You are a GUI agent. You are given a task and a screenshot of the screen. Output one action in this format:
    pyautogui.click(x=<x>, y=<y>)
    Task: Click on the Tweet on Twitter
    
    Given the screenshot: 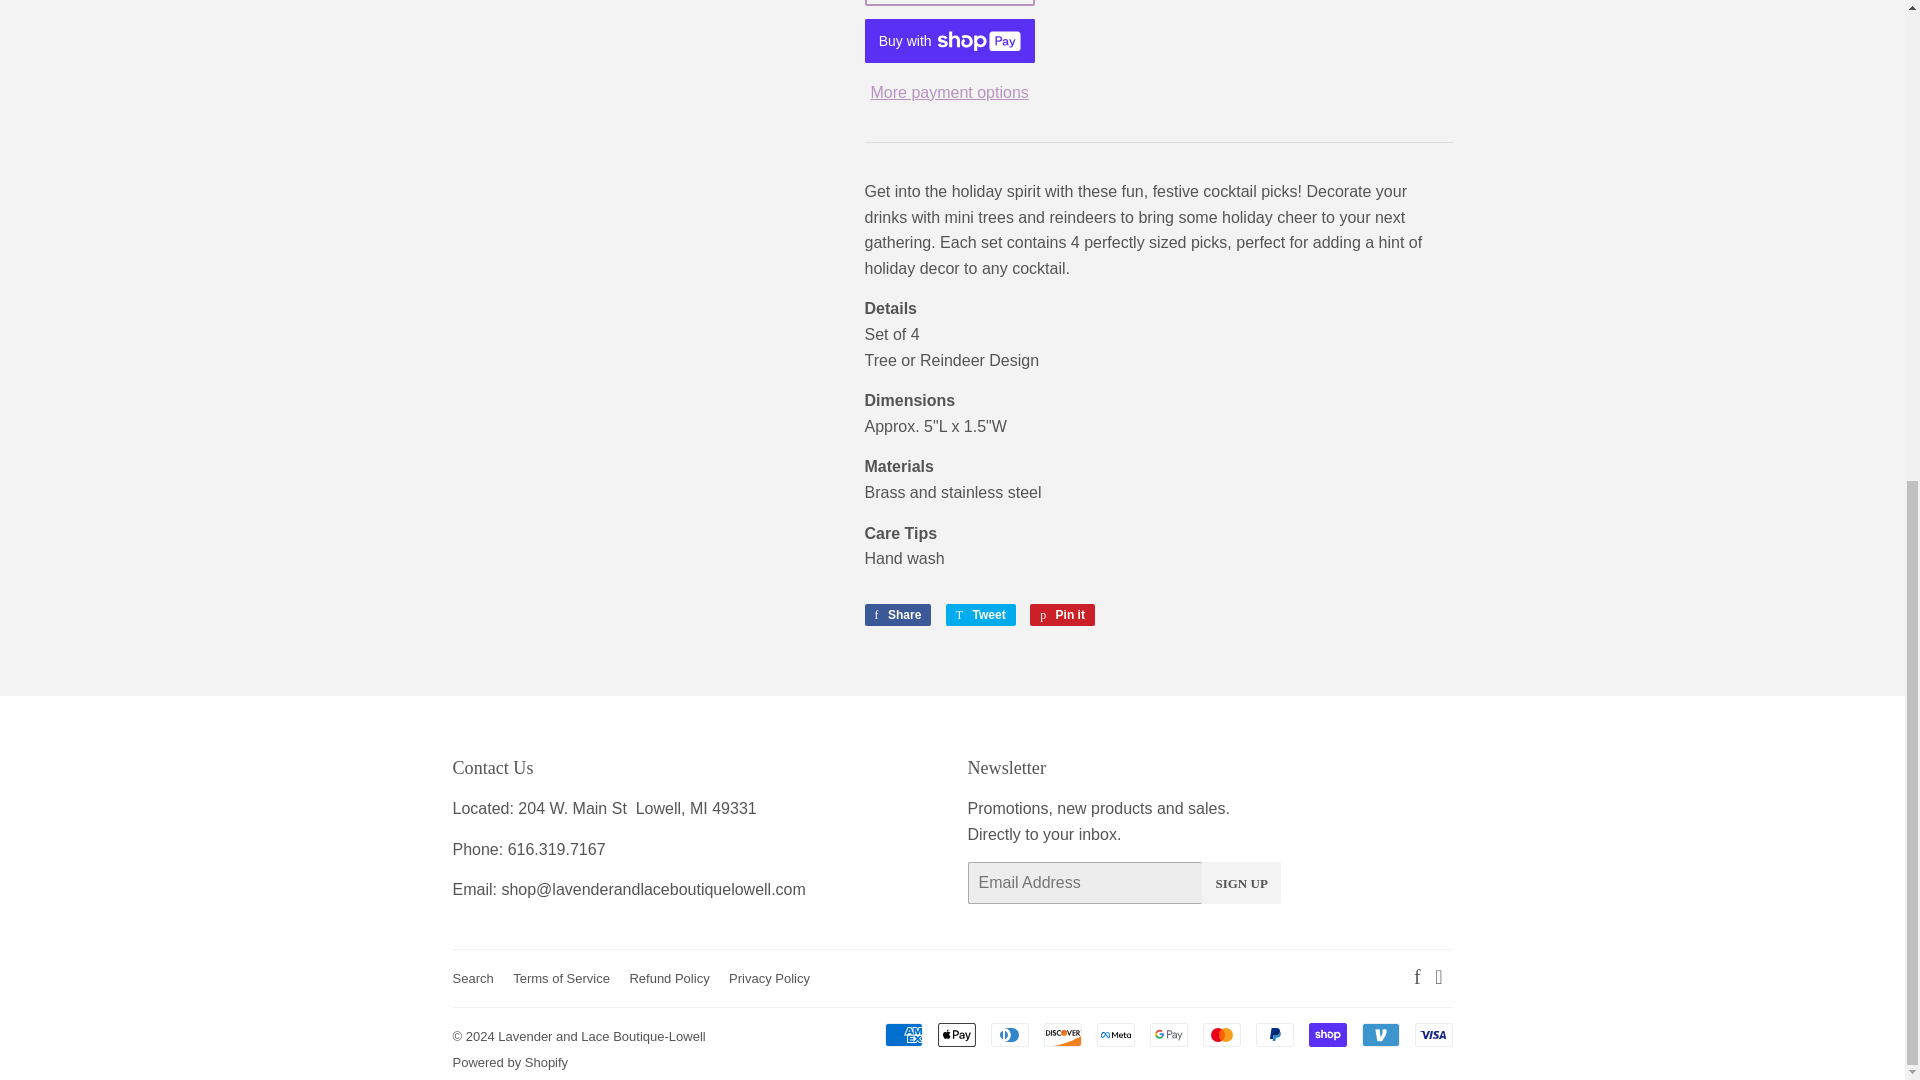 What is the action you would take?
    pyautogui.click(x=980, y=614)
    